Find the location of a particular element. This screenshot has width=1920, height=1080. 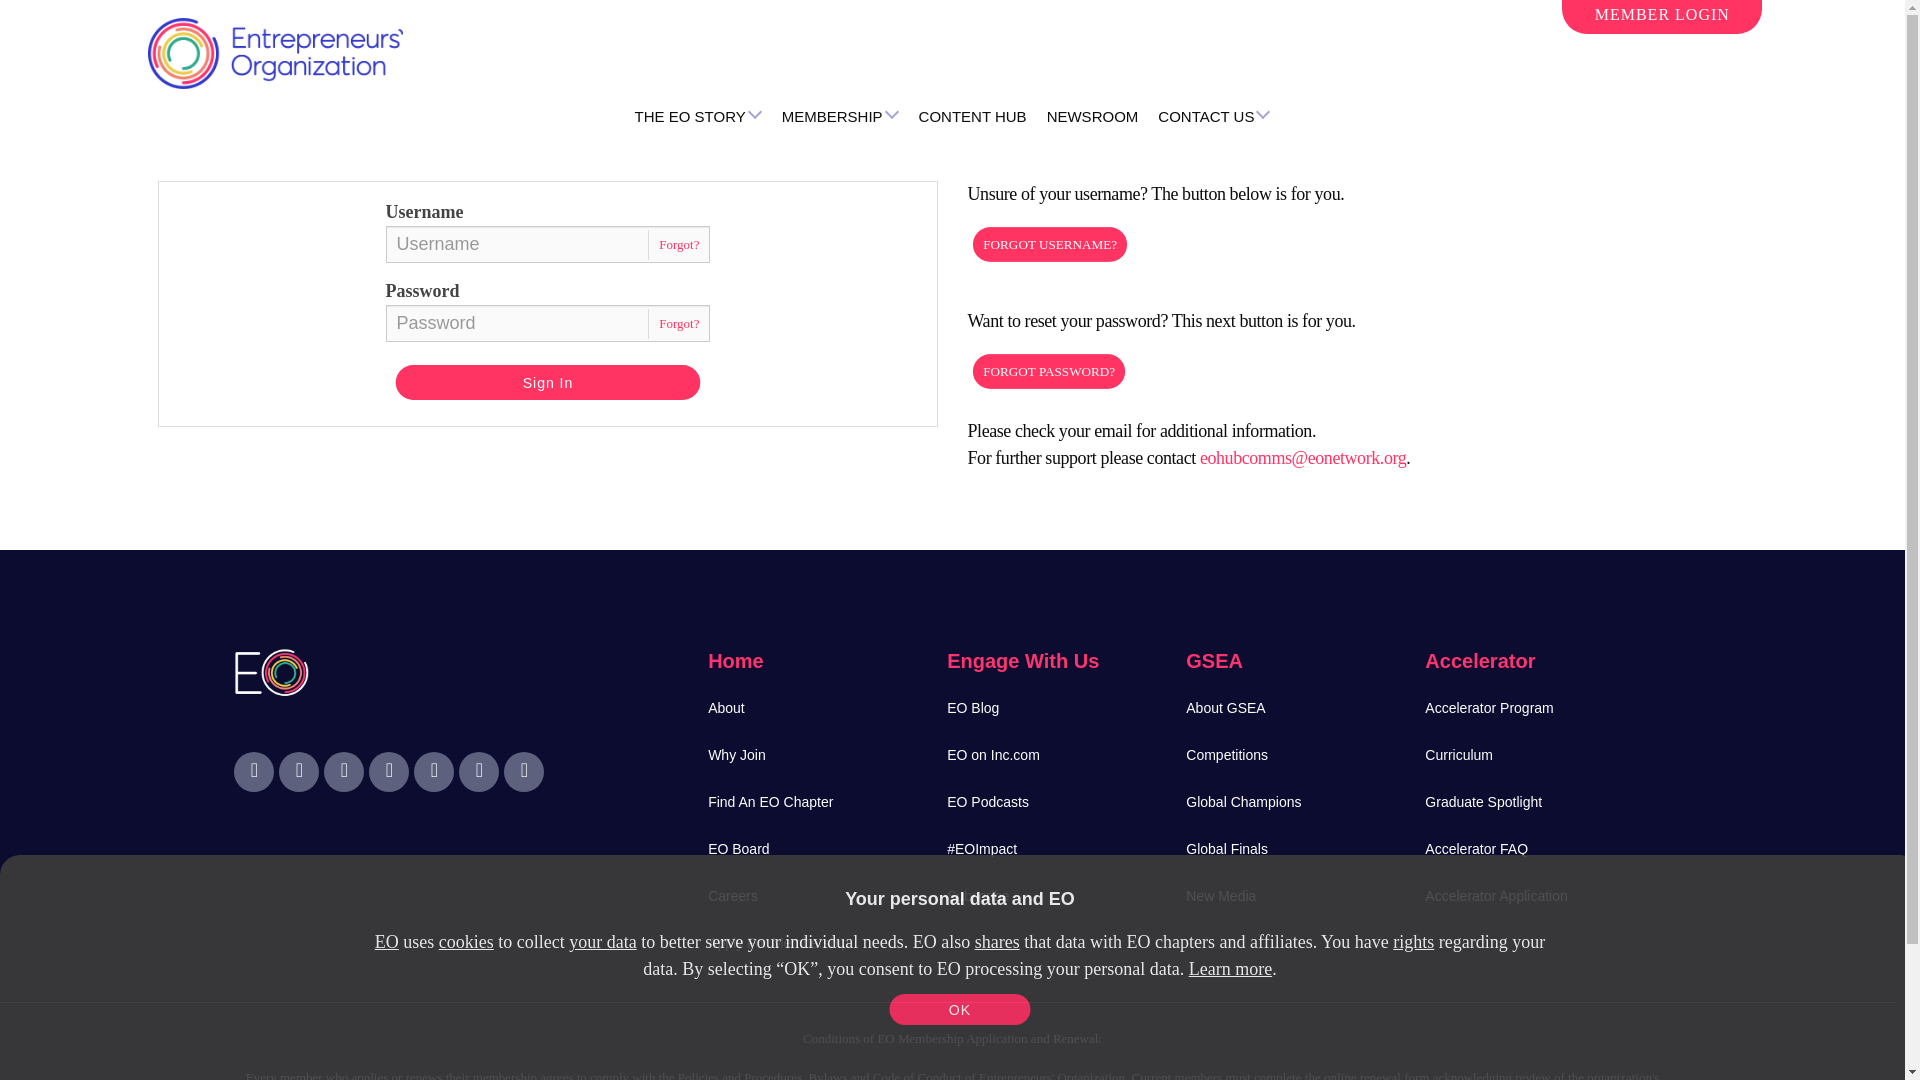

Home is located at coordinates (275, 56).